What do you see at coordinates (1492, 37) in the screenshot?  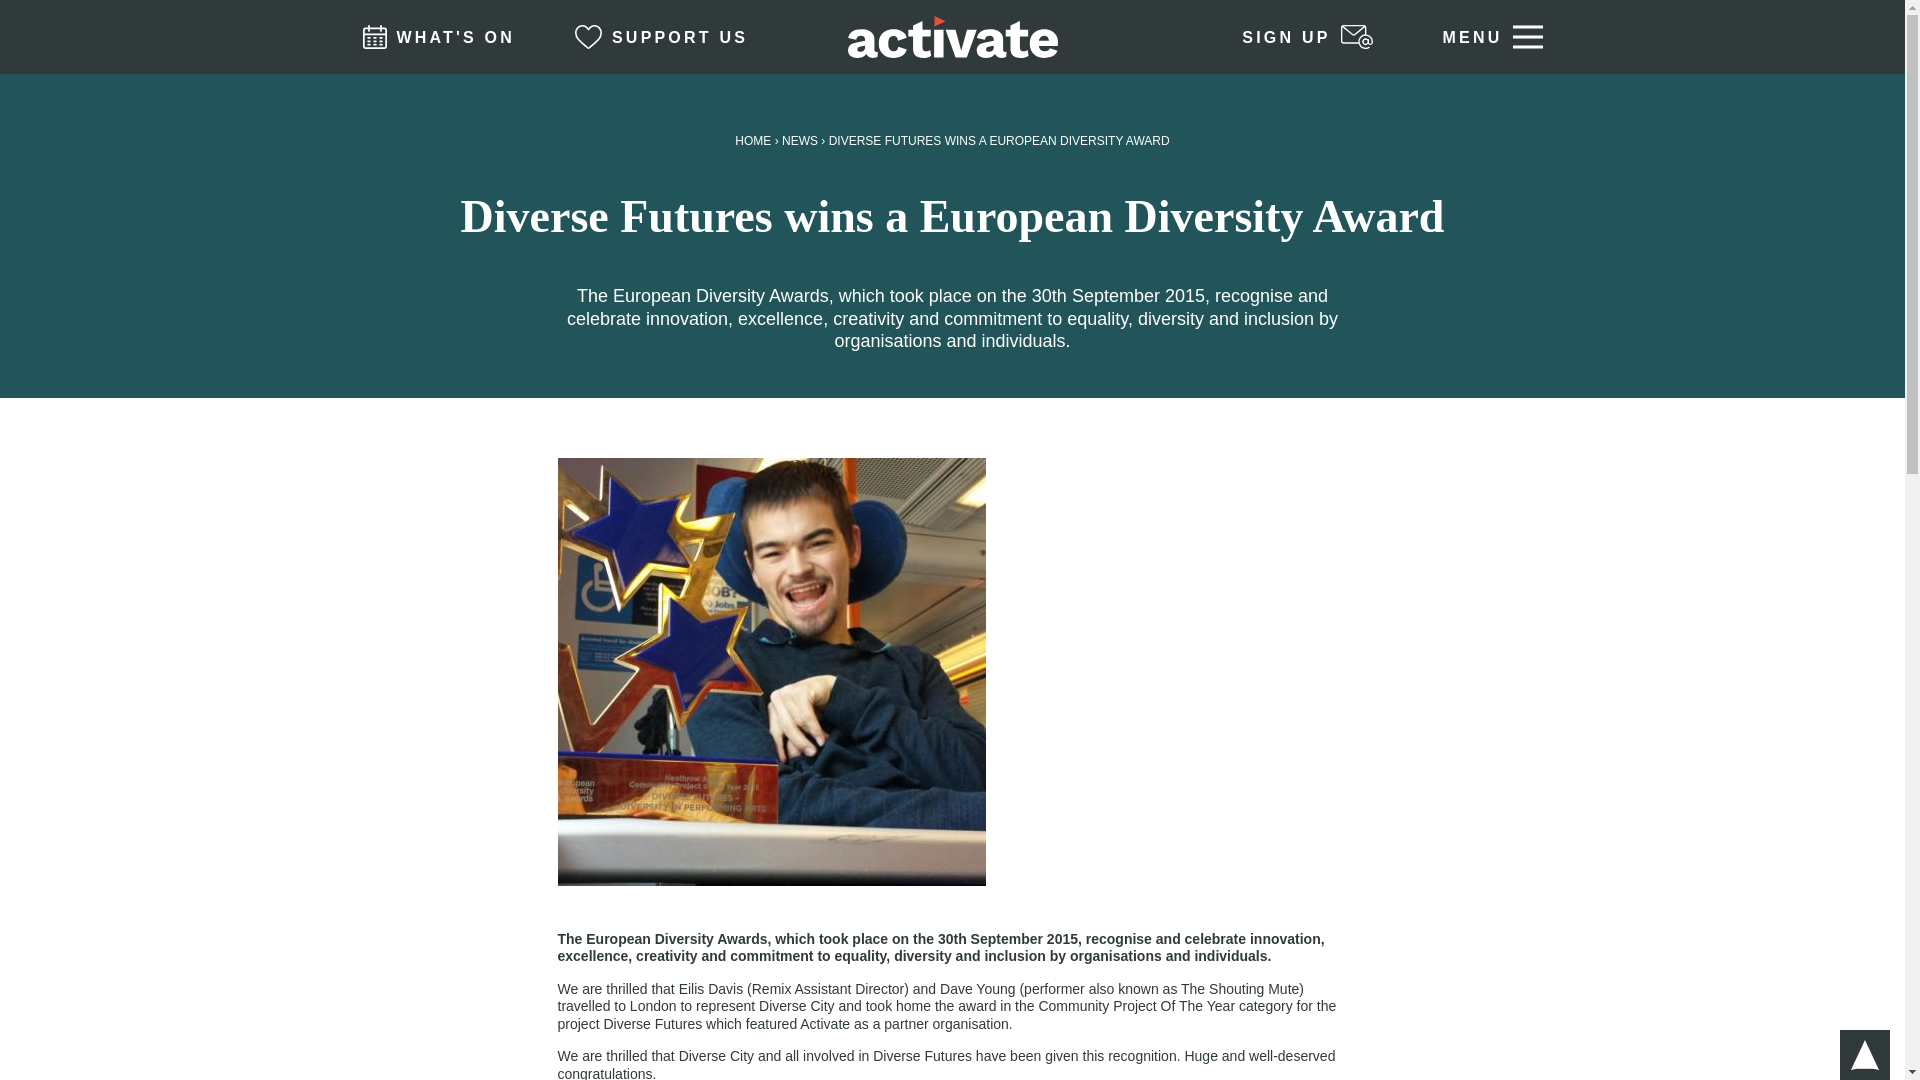 I see `MENU` at bounding box center [1492, 37].